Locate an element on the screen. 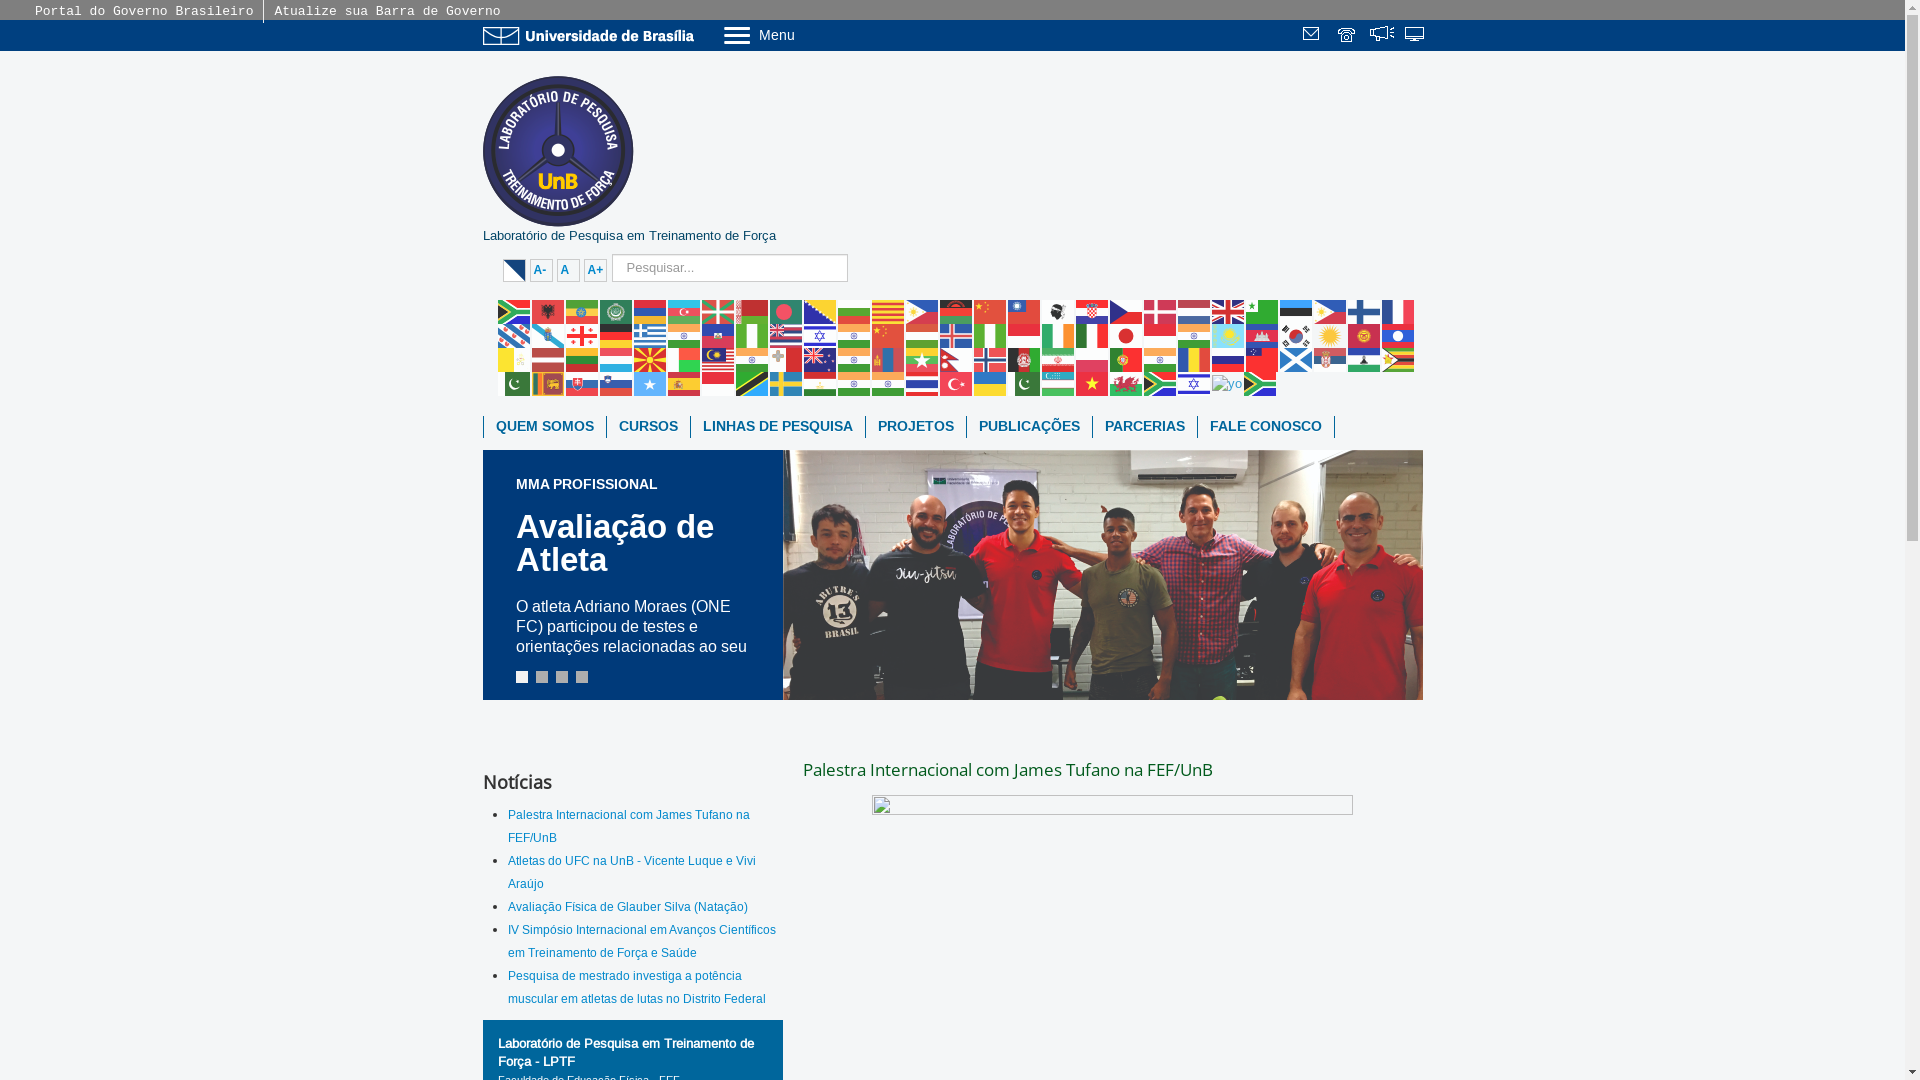 This screenshot has width=1920, height=1080. Russian is located at coordinates (1229, 359).